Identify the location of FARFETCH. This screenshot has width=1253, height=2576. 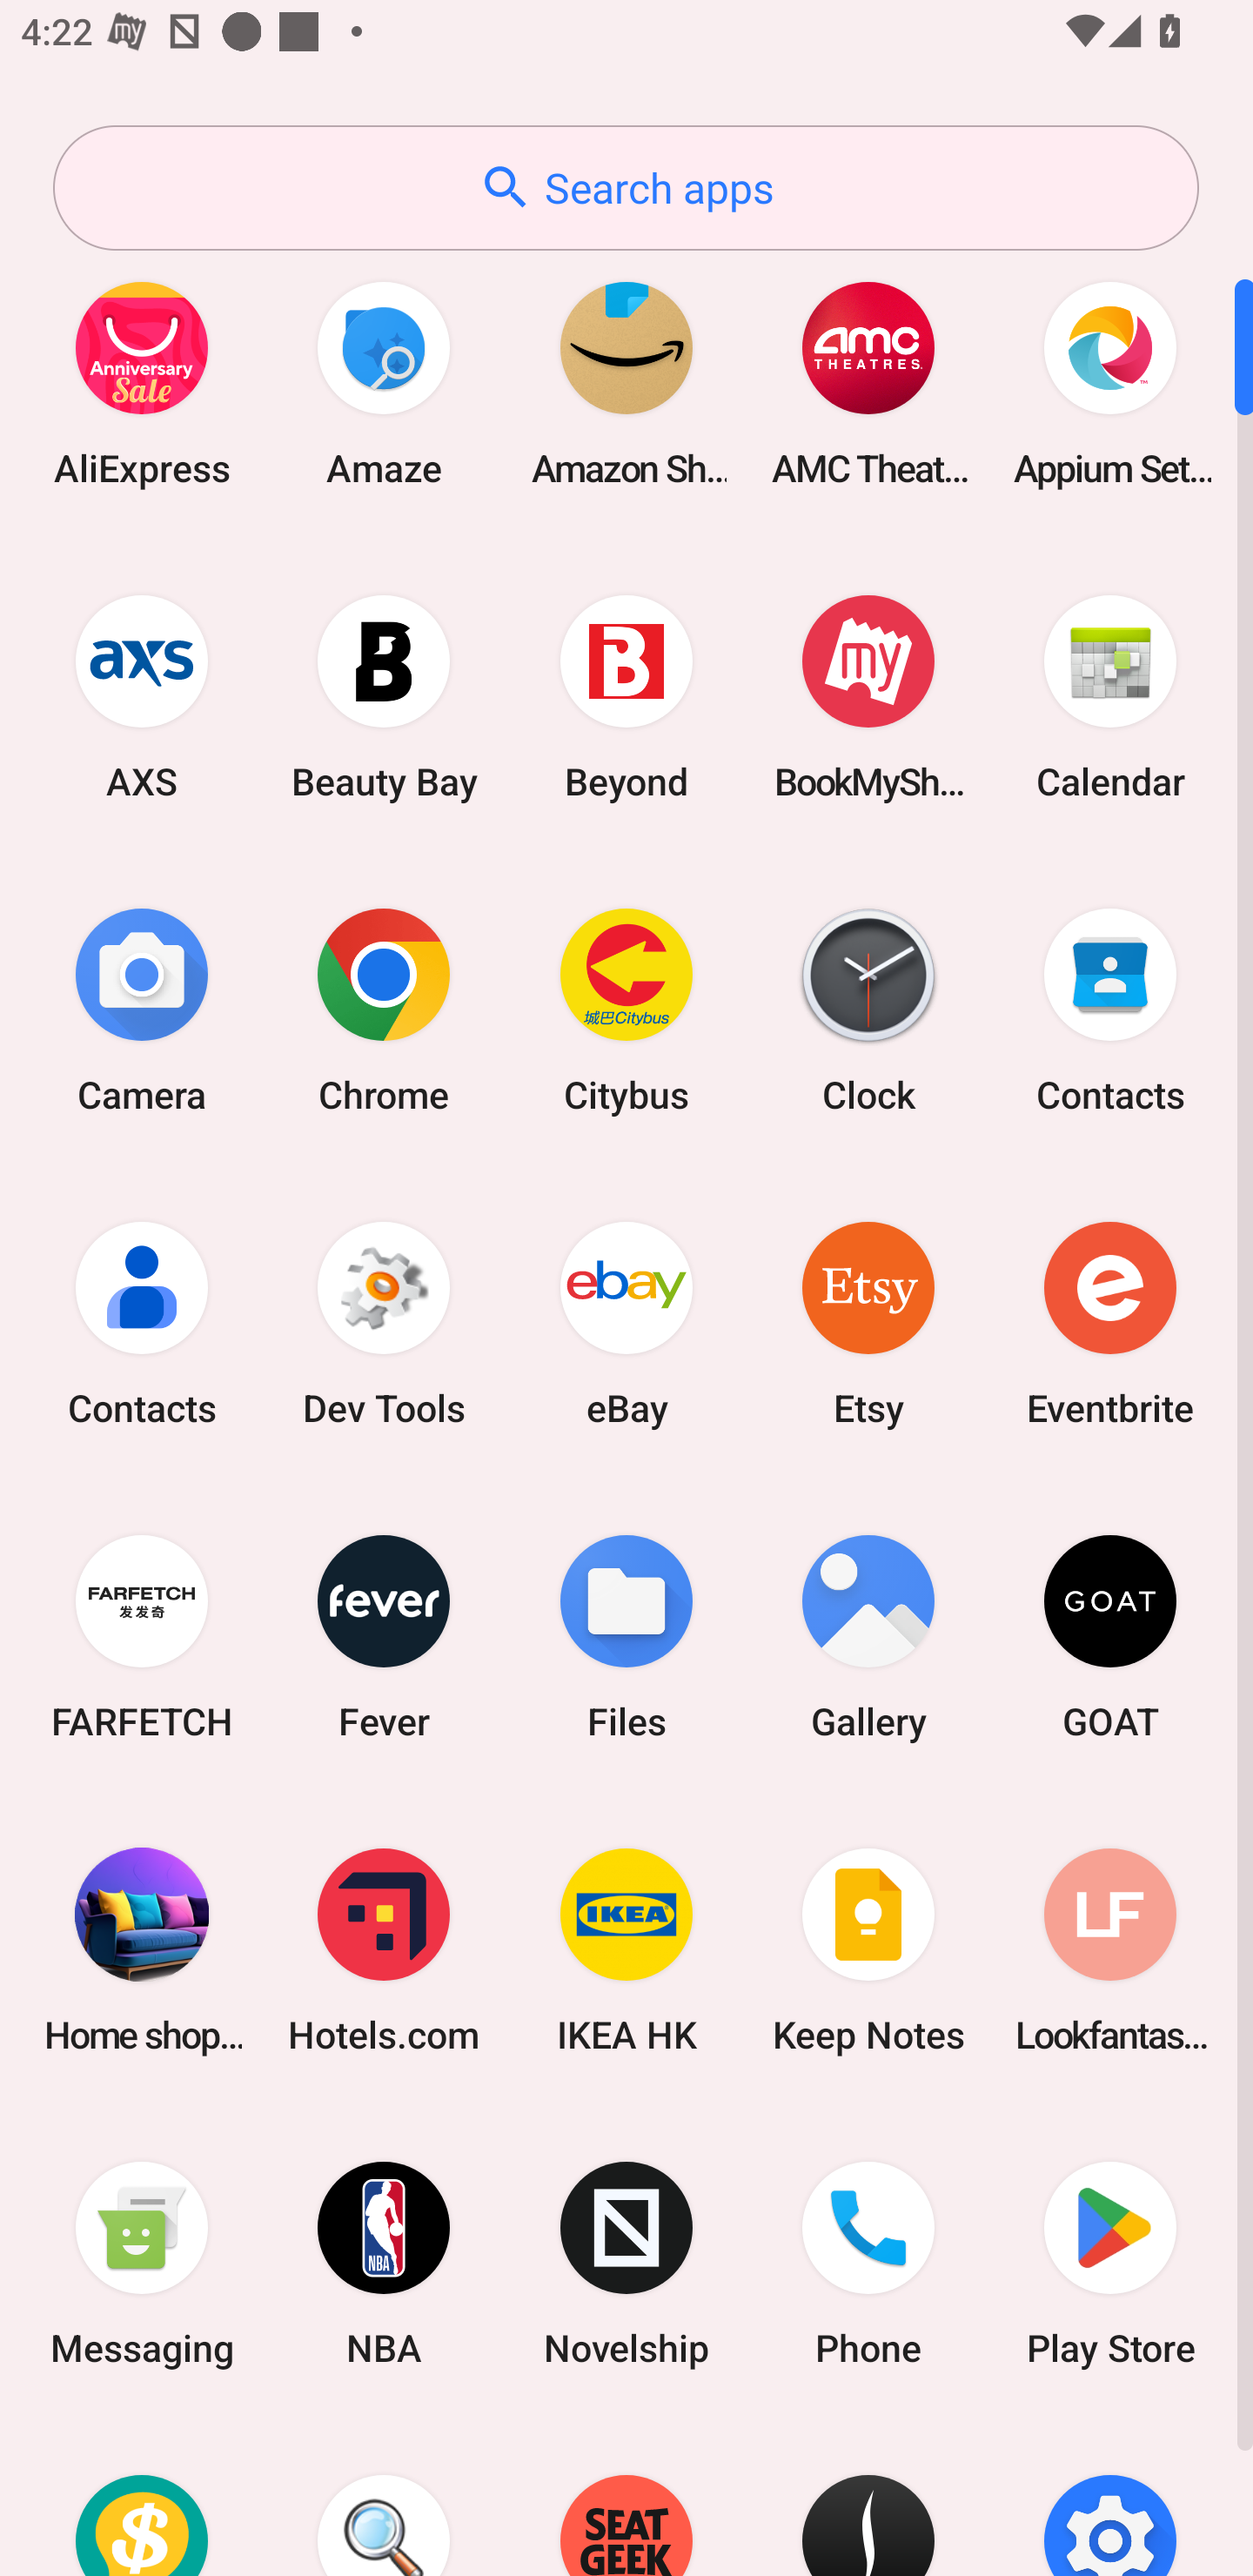
(142, 1636).